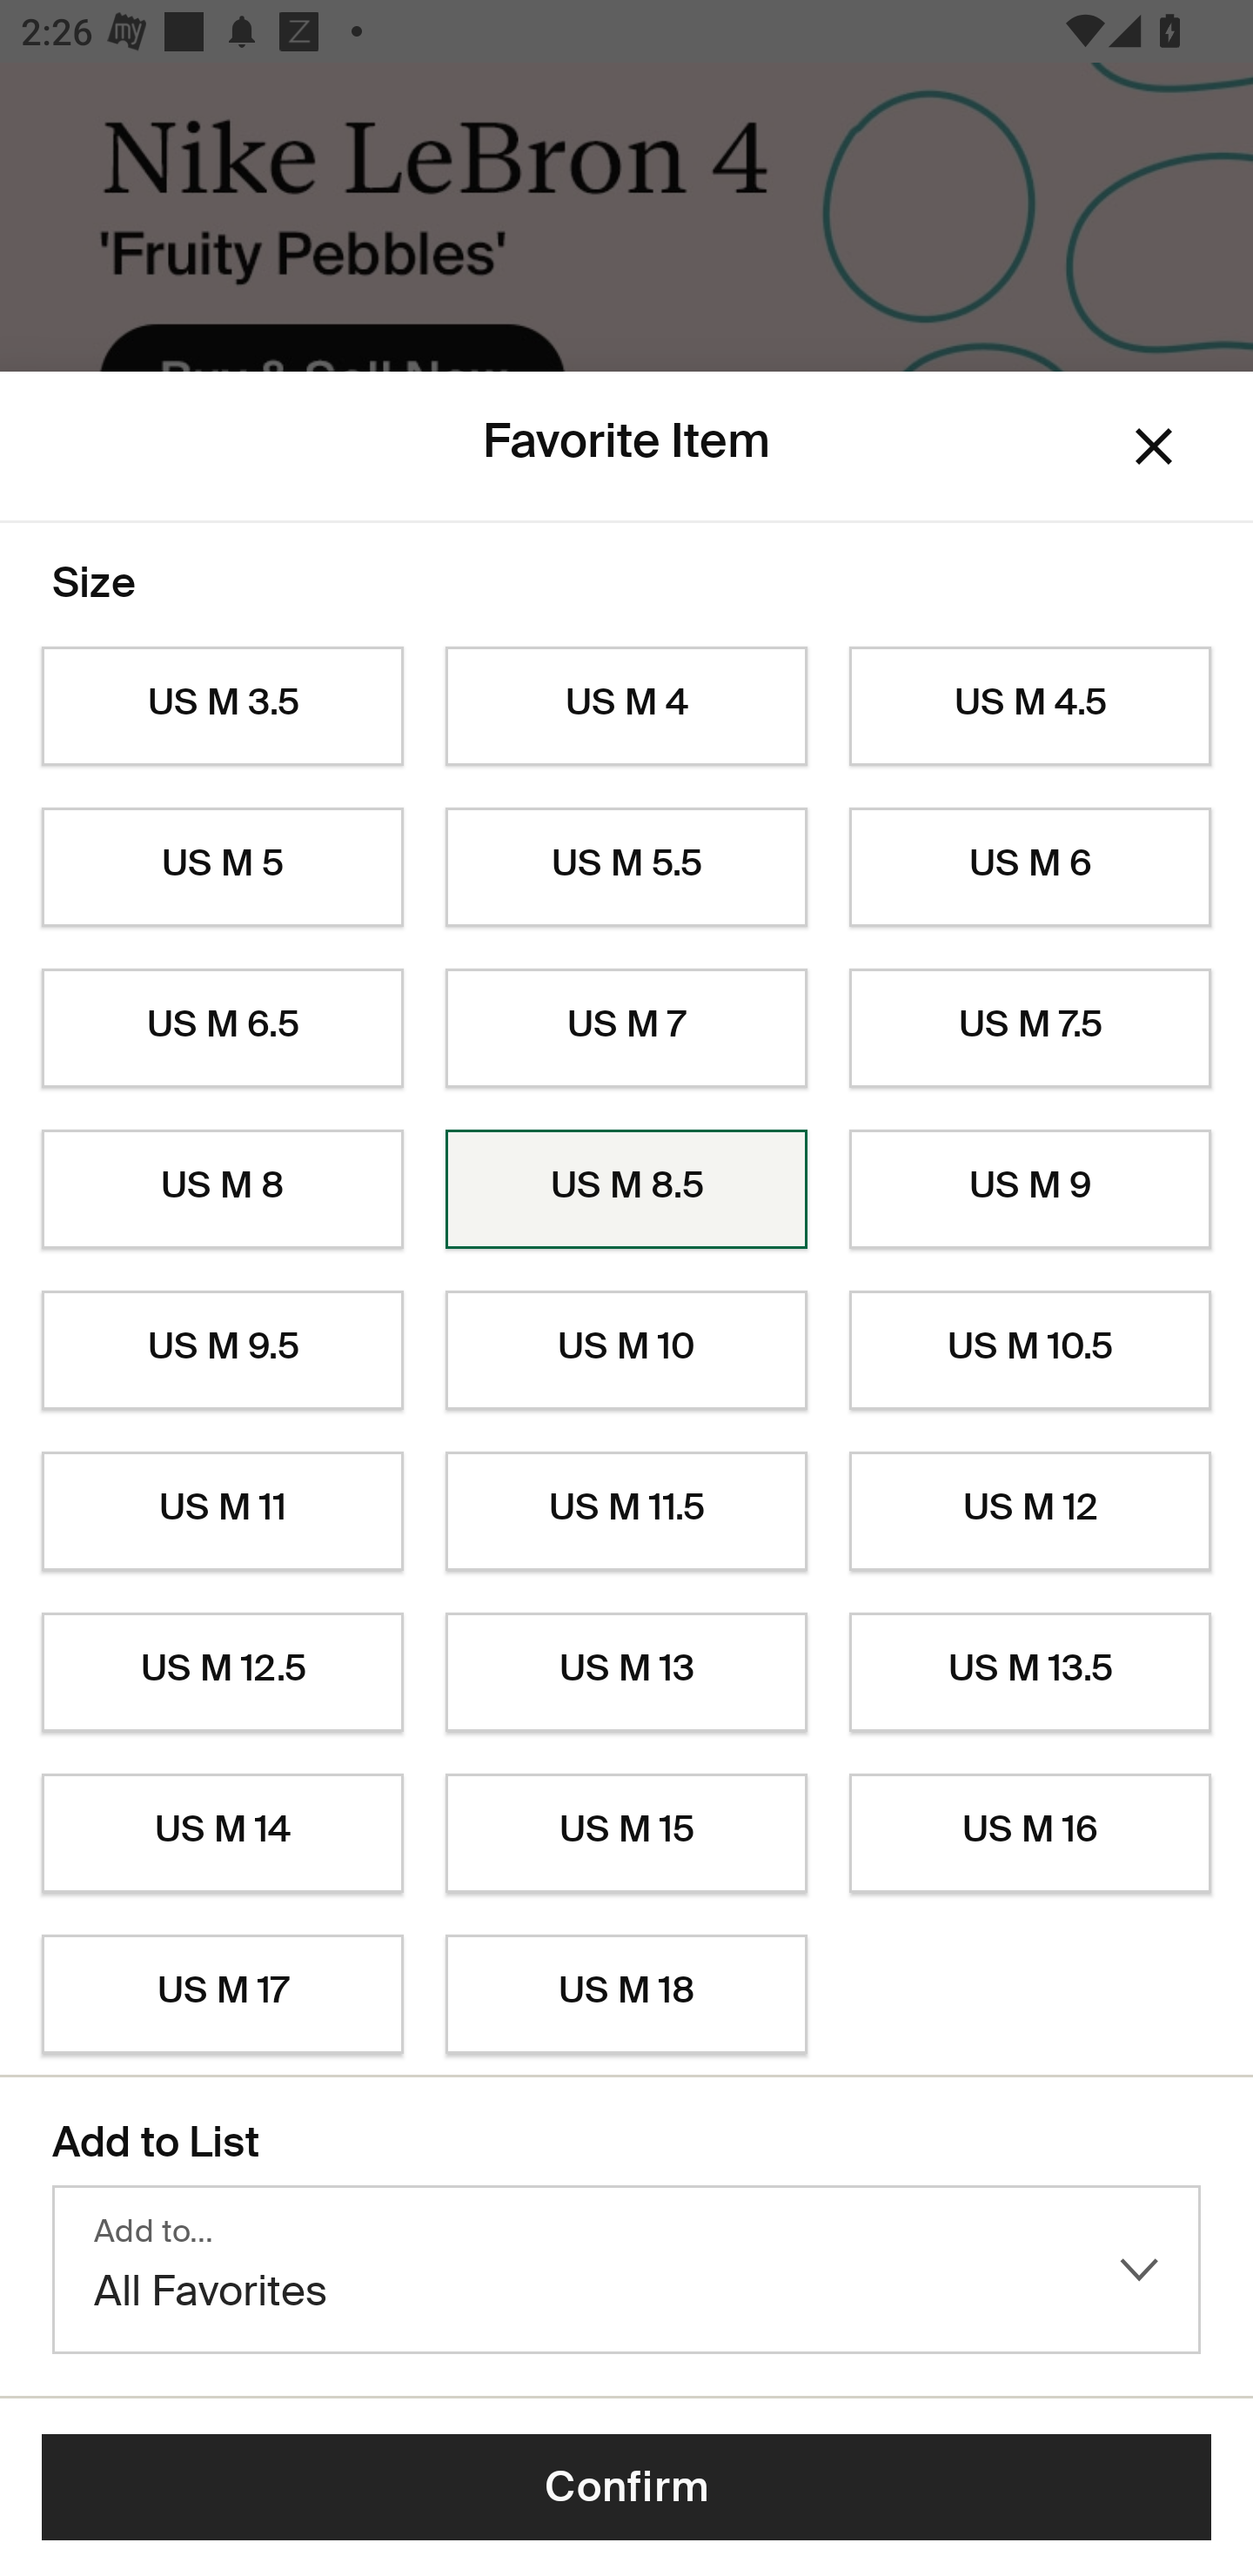  I want to click on US M 10.5, so click(1030, 1351).